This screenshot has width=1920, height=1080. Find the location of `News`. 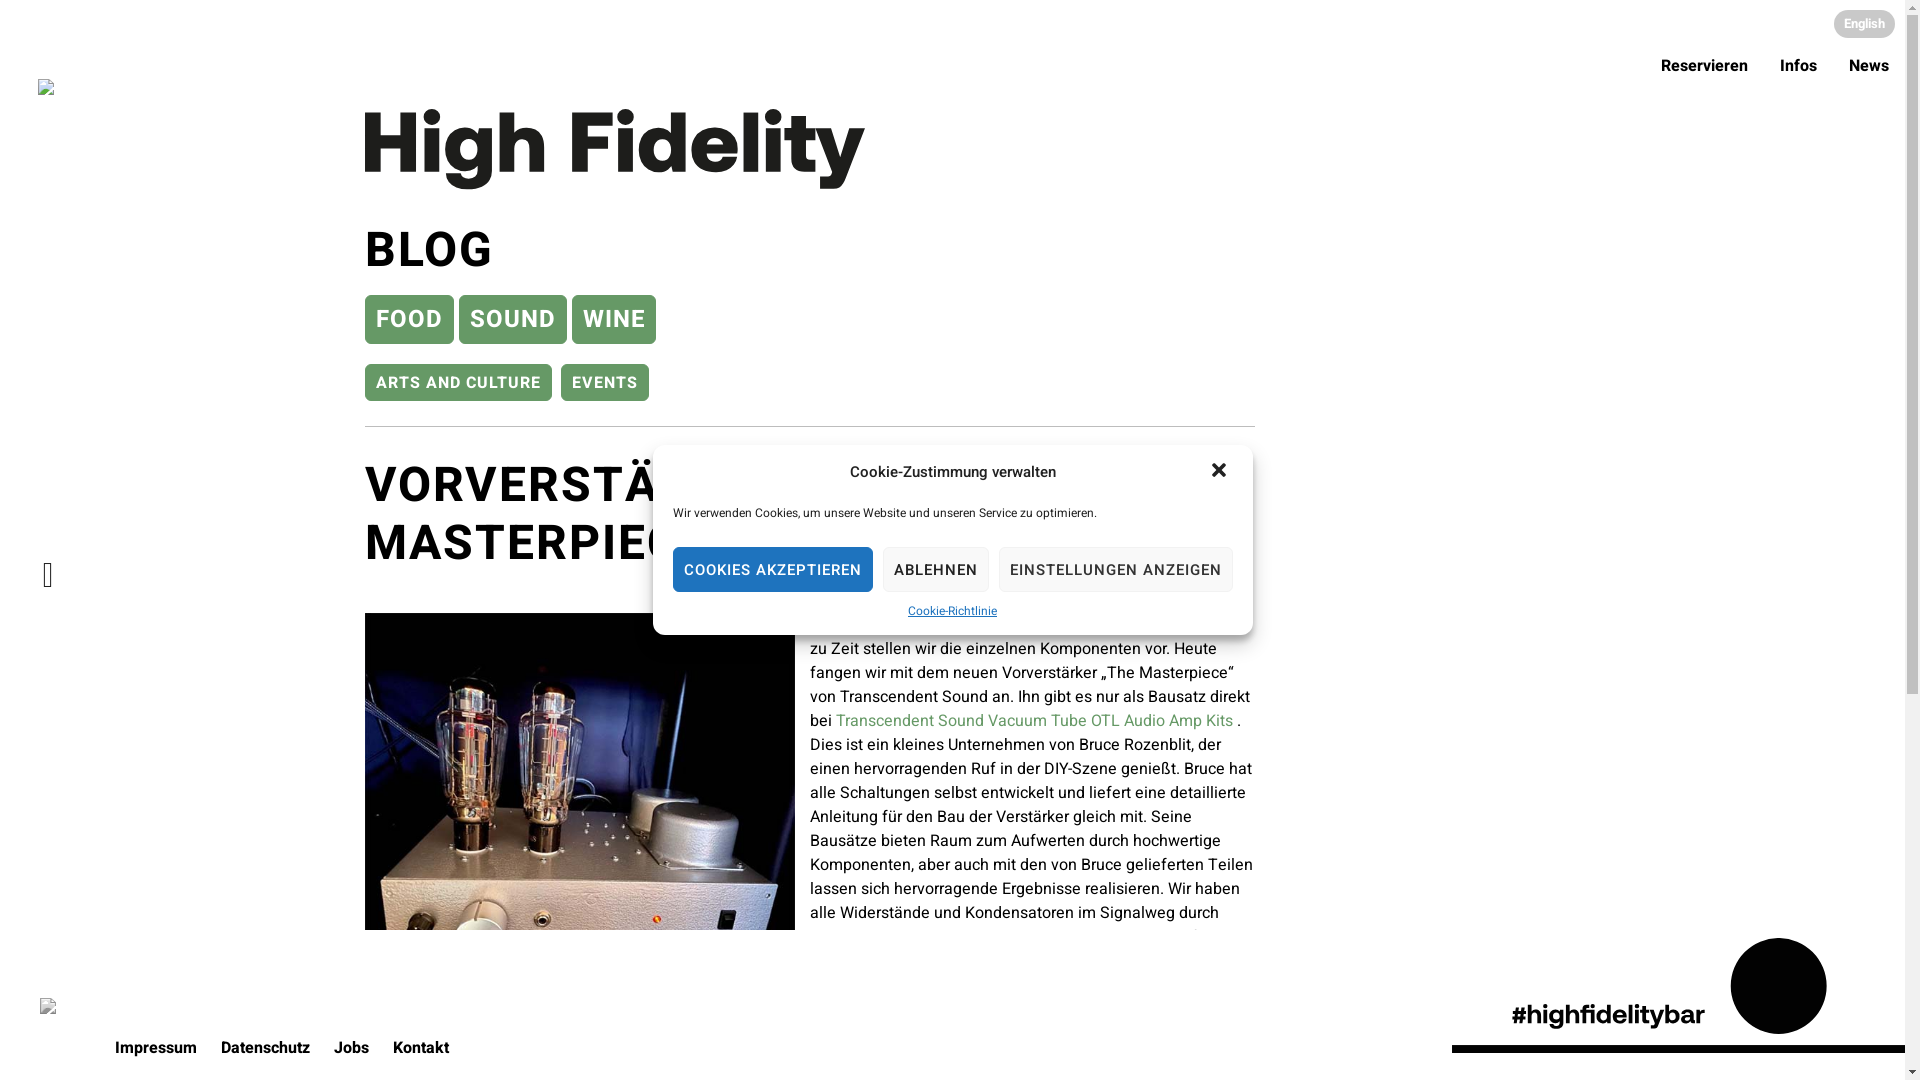

News is located at coordinates (1869, 66).